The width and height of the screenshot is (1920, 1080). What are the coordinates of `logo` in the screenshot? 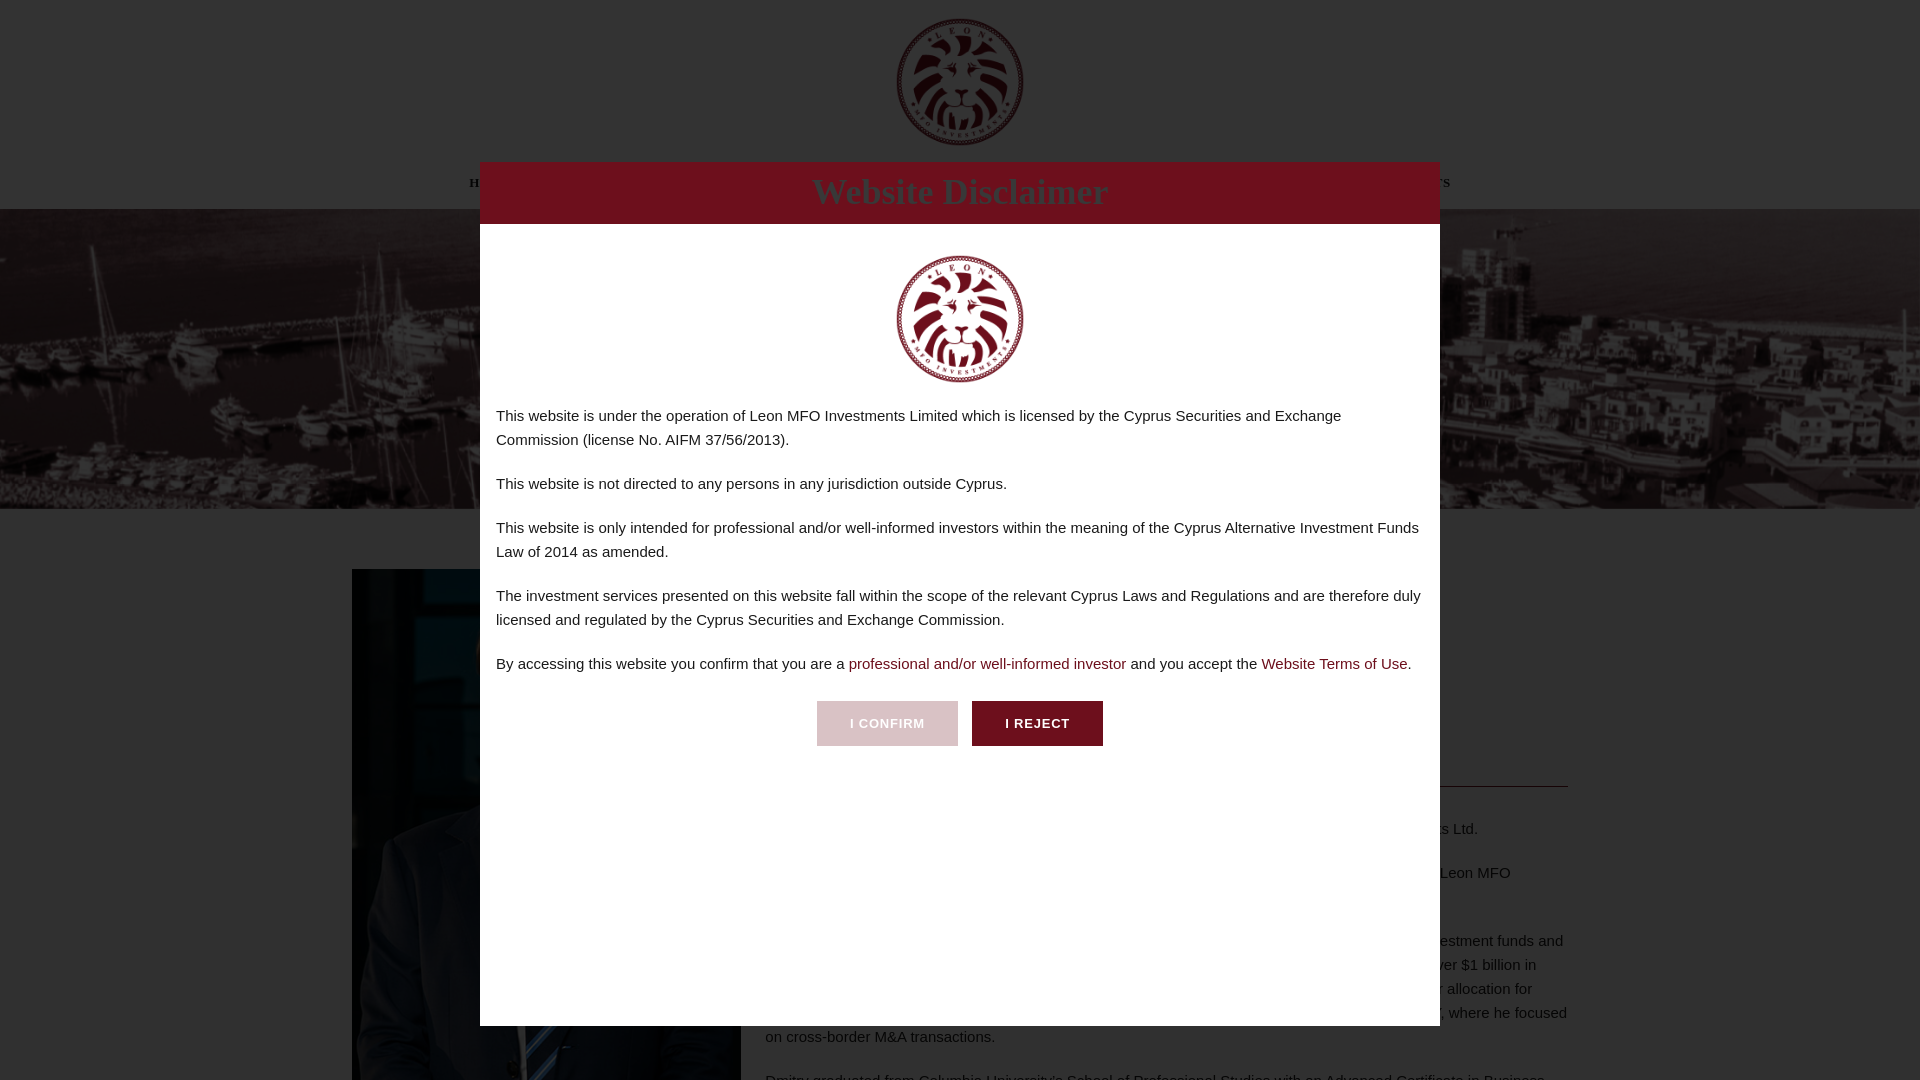 It's located at (960, 82).